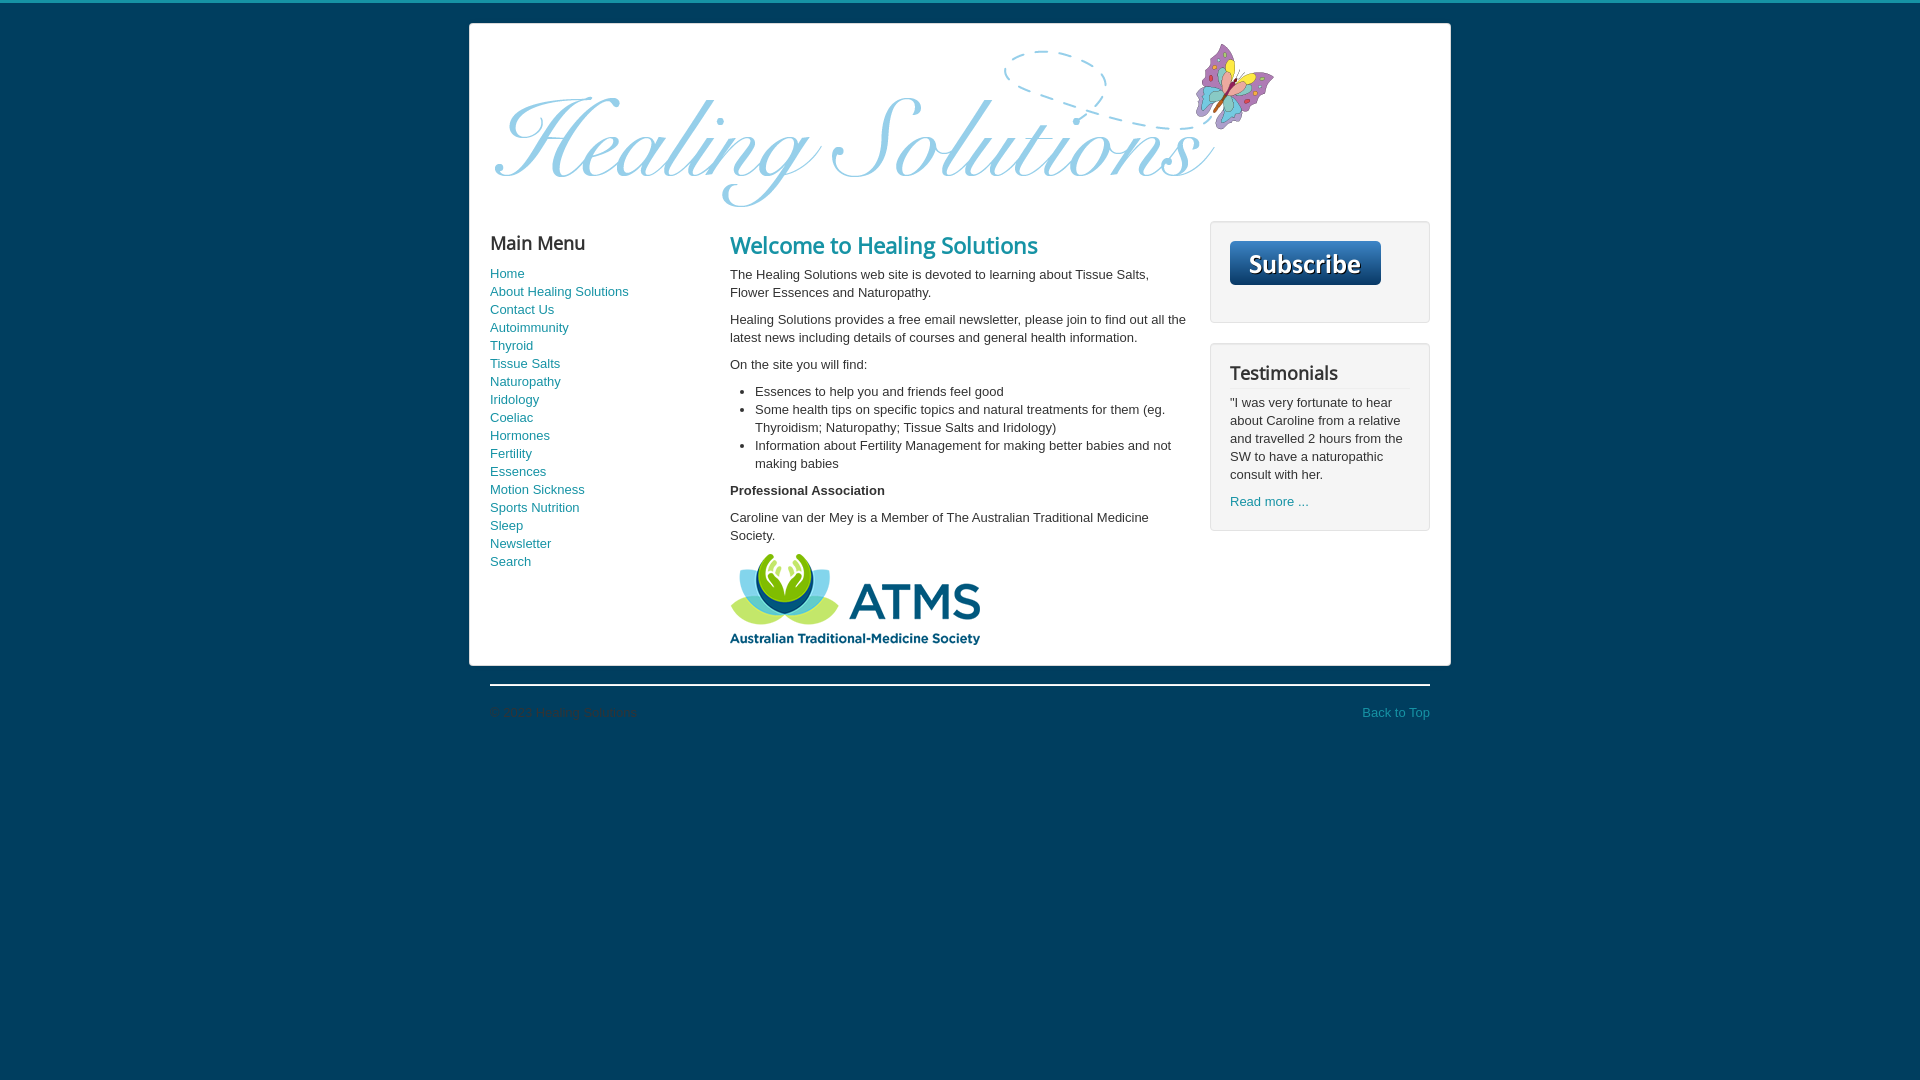  What do you see at coordinates (1396, 712) in the screenshot?
I see `Back to Top` at bounding box center [1396, 712].